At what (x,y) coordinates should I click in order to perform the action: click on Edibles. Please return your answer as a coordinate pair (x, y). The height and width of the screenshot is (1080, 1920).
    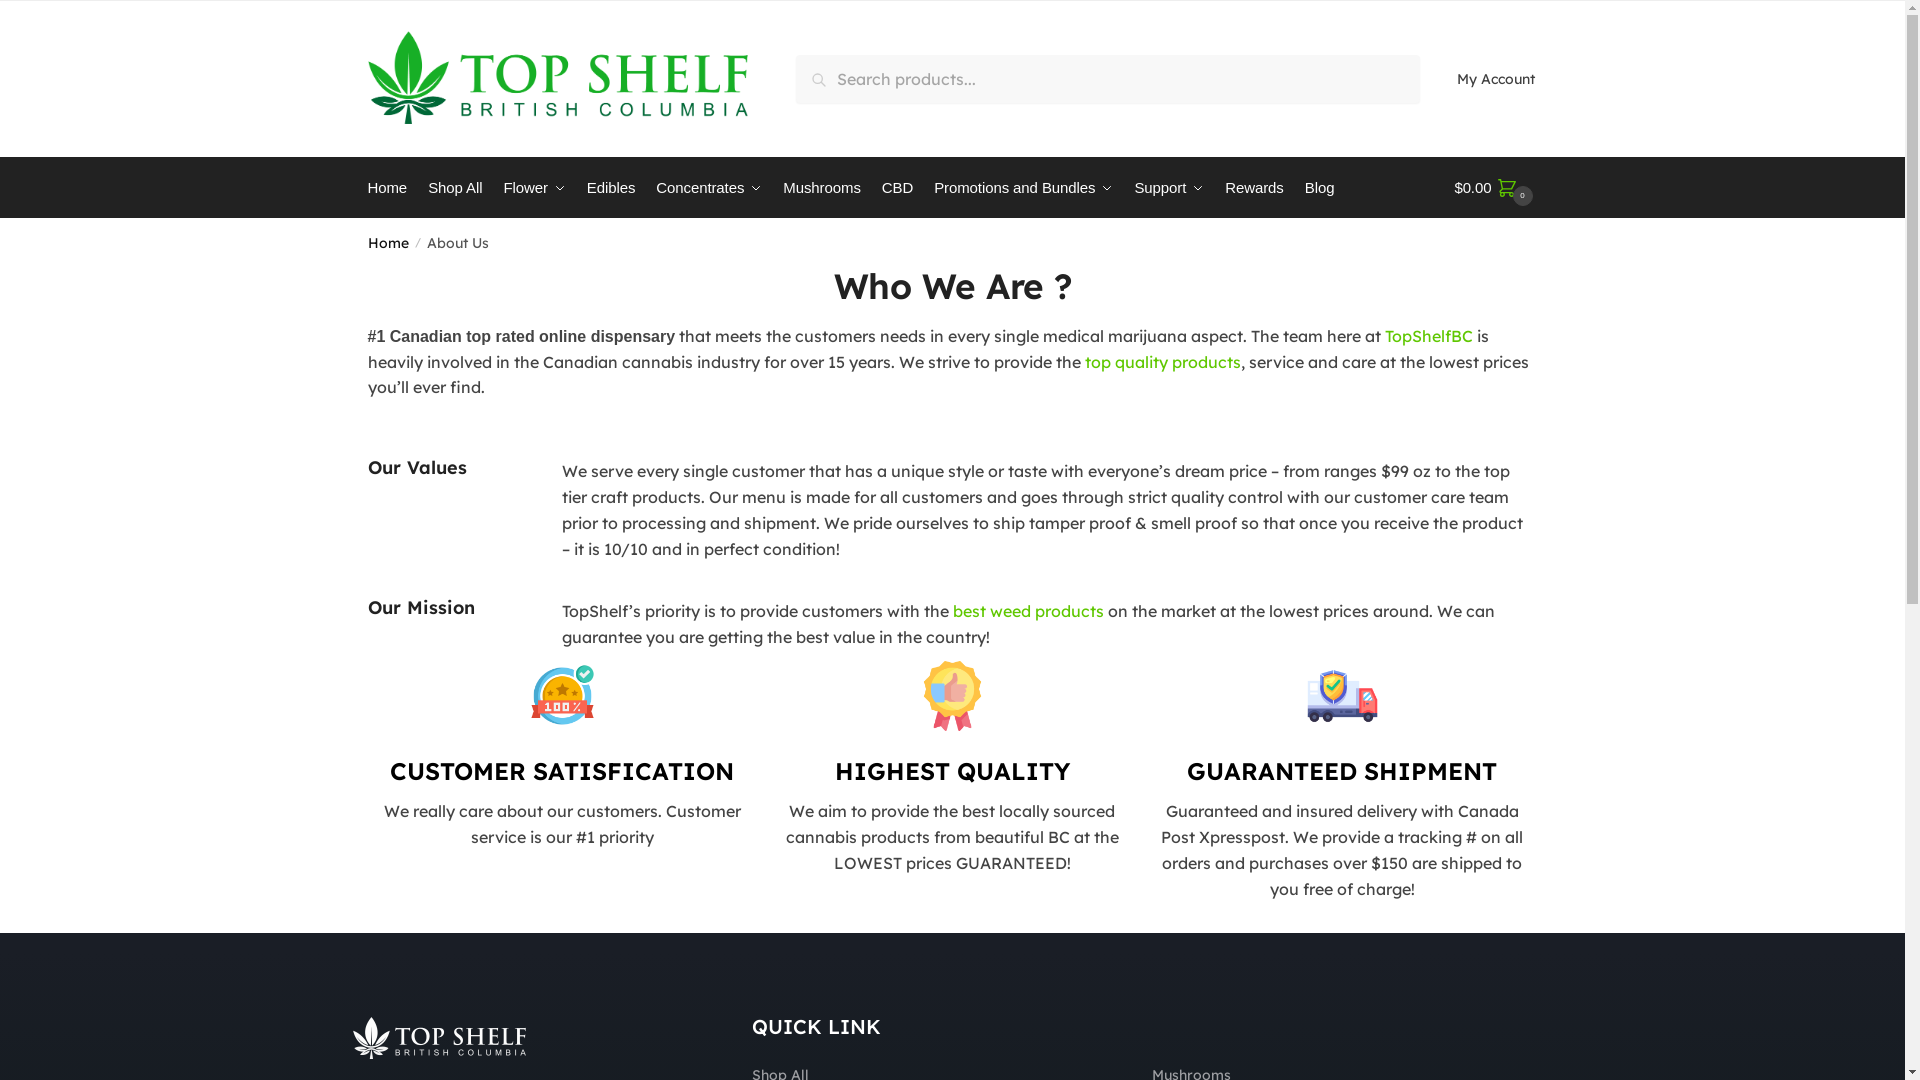
    Looking at the image, I should click on (612, 188).